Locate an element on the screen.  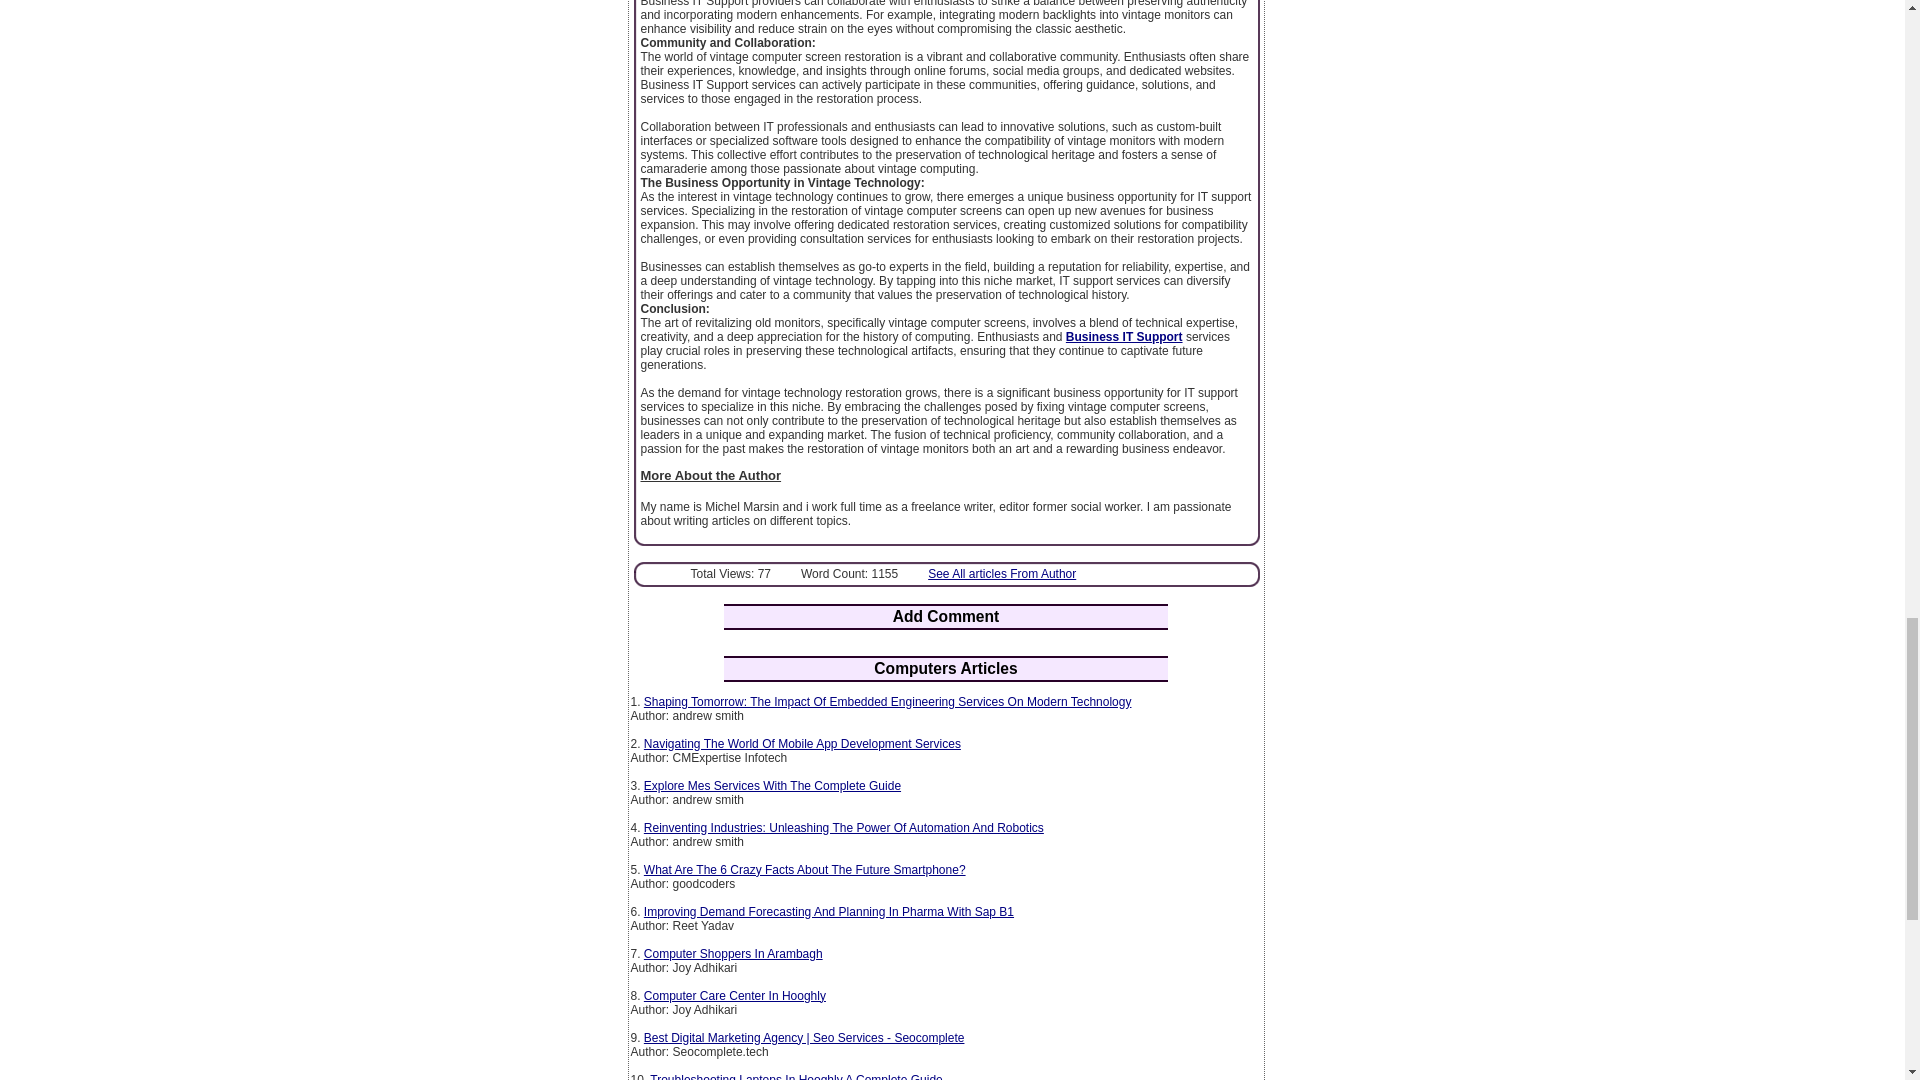
Explore Mes Services With The Complete Guide is located at coordinates (772, 785).